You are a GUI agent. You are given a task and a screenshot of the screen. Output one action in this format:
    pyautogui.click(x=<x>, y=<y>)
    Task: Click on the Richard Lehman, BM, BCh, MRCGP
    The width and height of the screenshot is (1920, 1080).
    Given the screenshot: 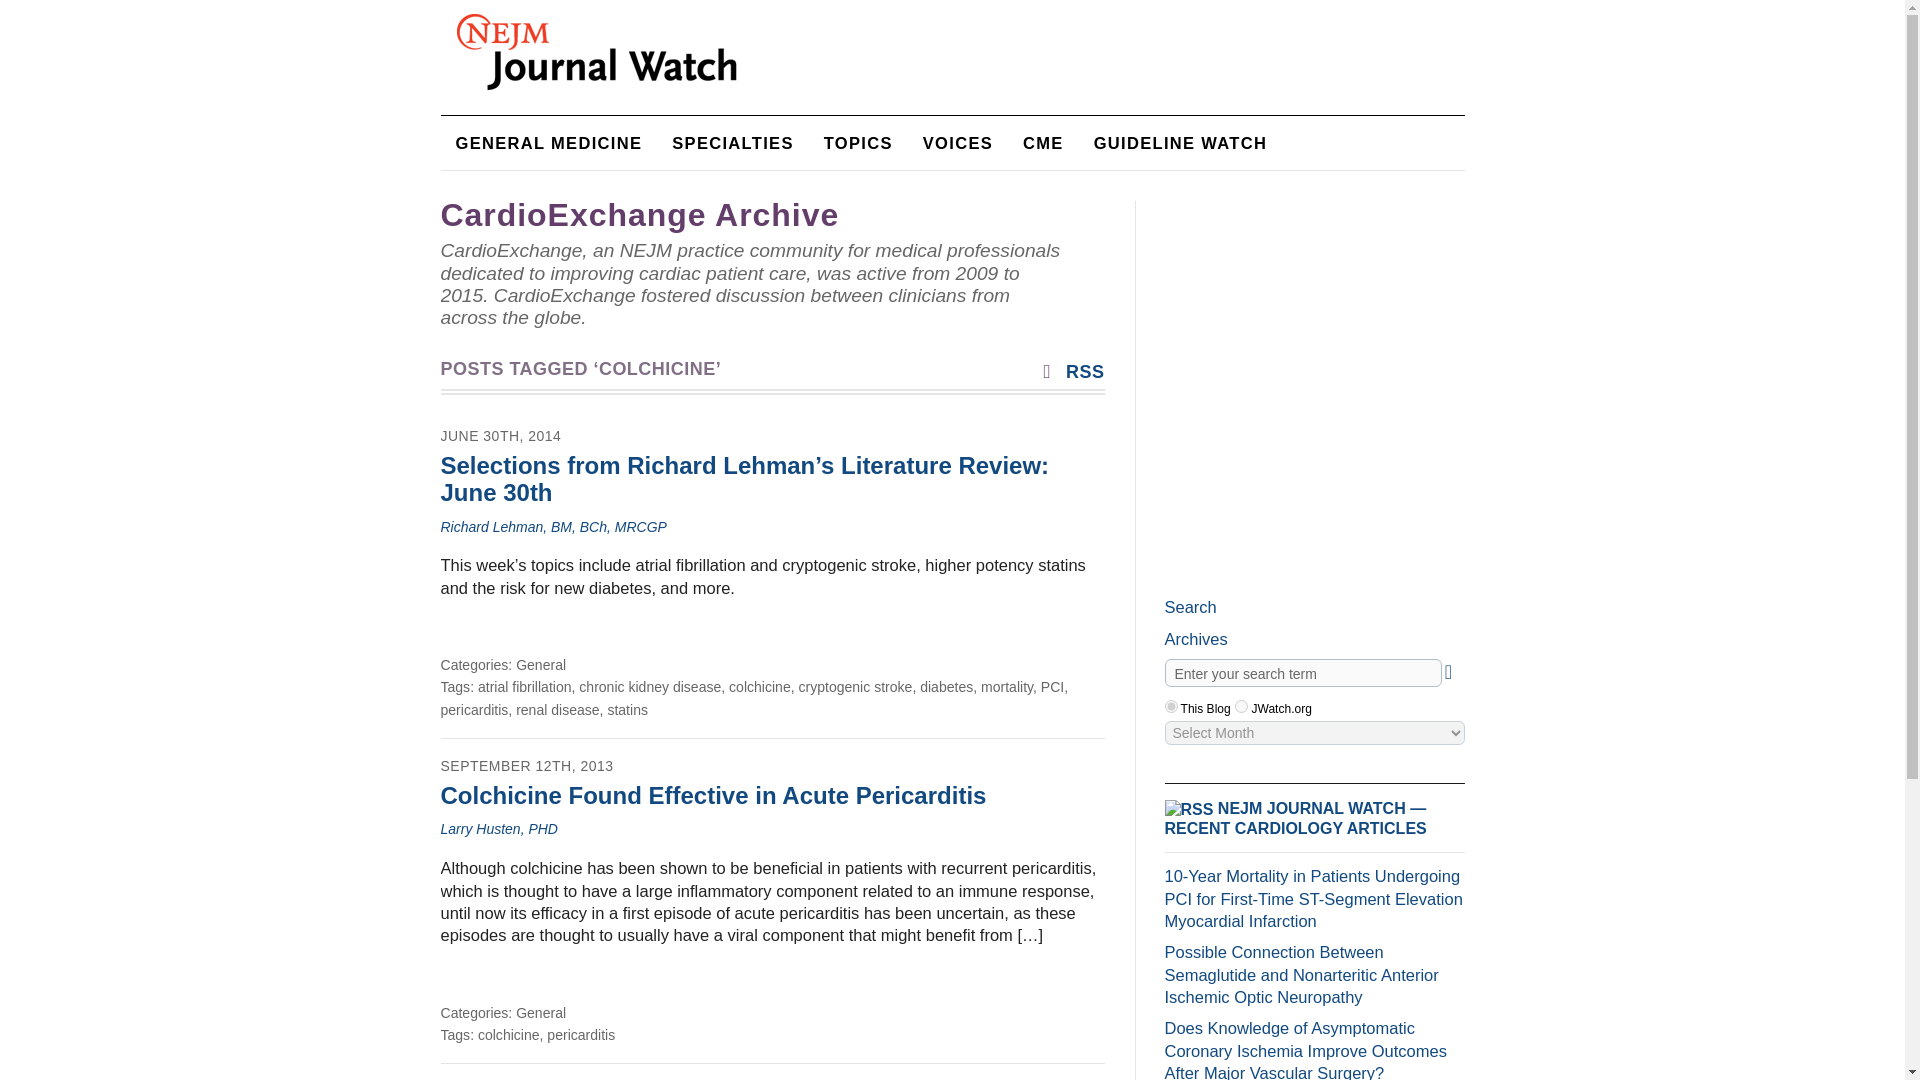 What is the action you would take?
    pyautogui.click(x=552, y=526)
    